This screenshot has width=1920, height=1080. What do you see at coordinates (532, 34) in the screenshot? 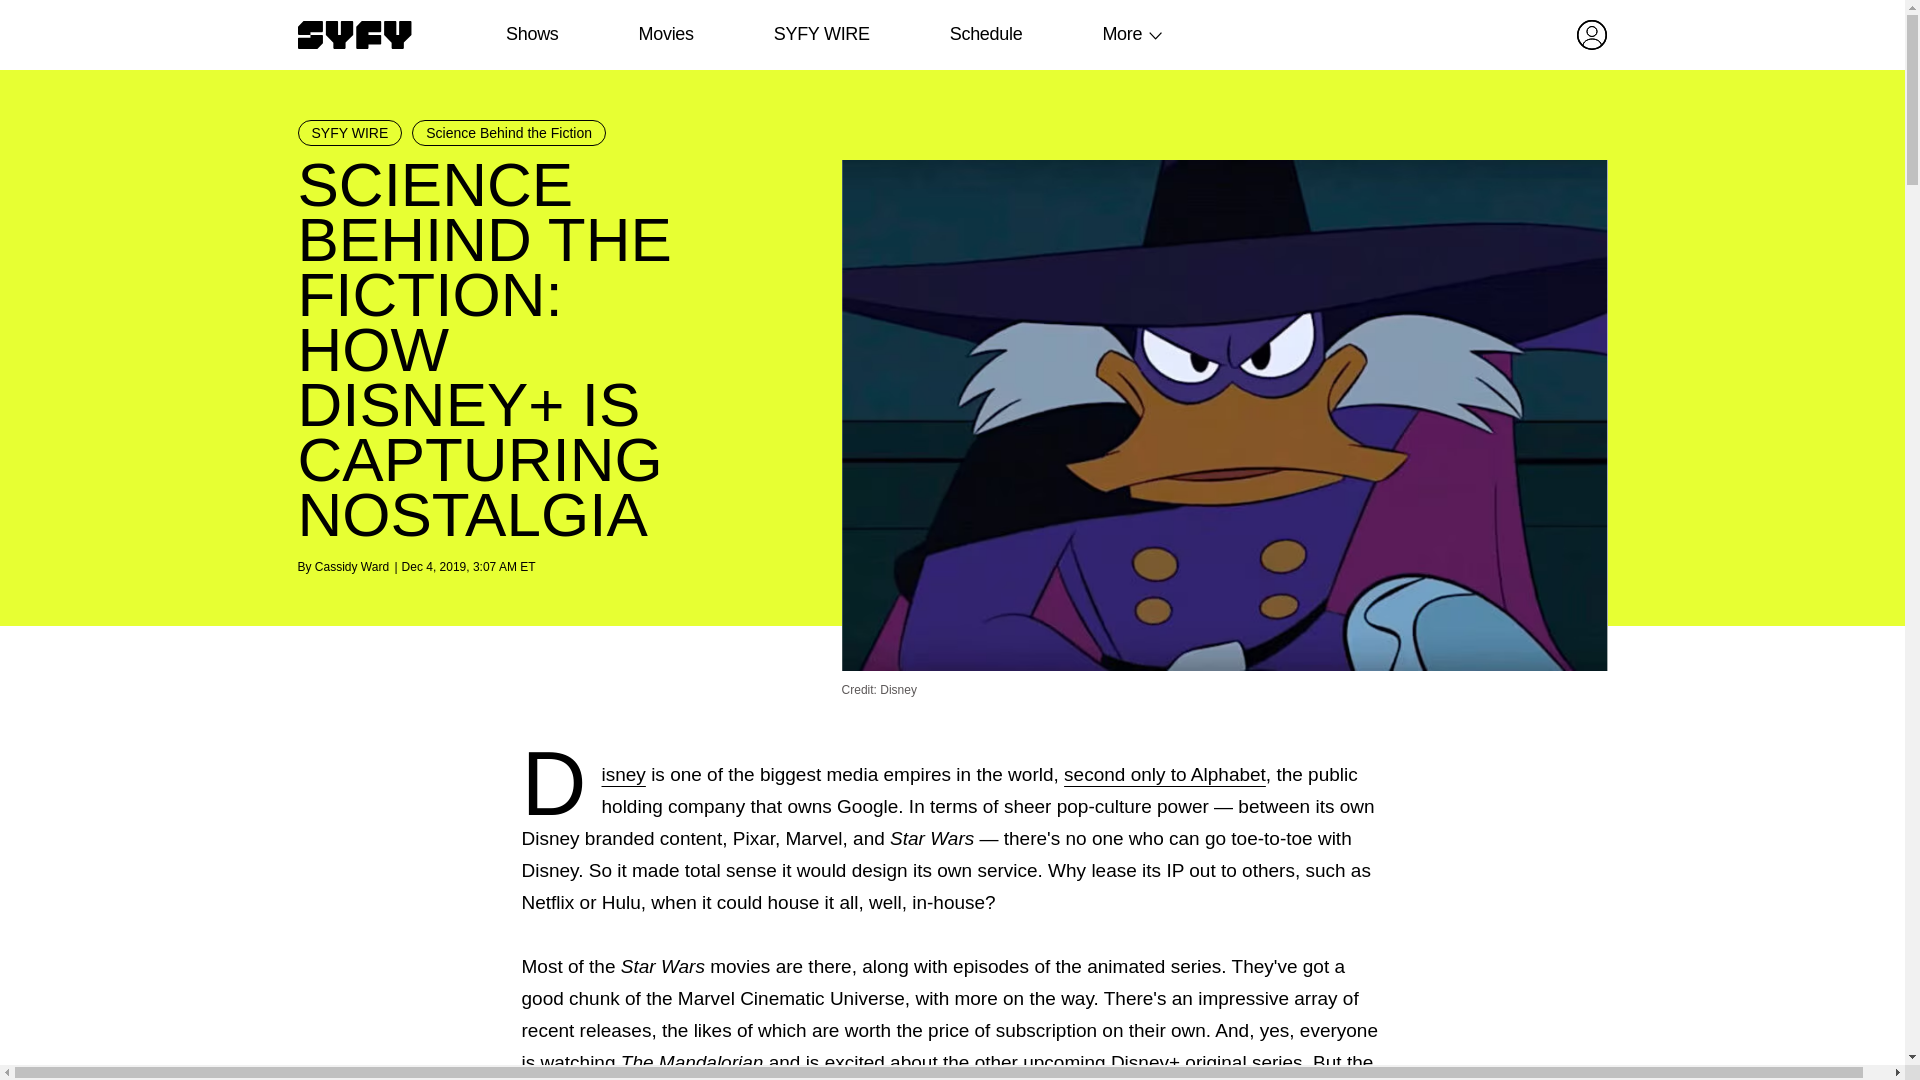
I see `Shows` at bounding box center [532, 34].